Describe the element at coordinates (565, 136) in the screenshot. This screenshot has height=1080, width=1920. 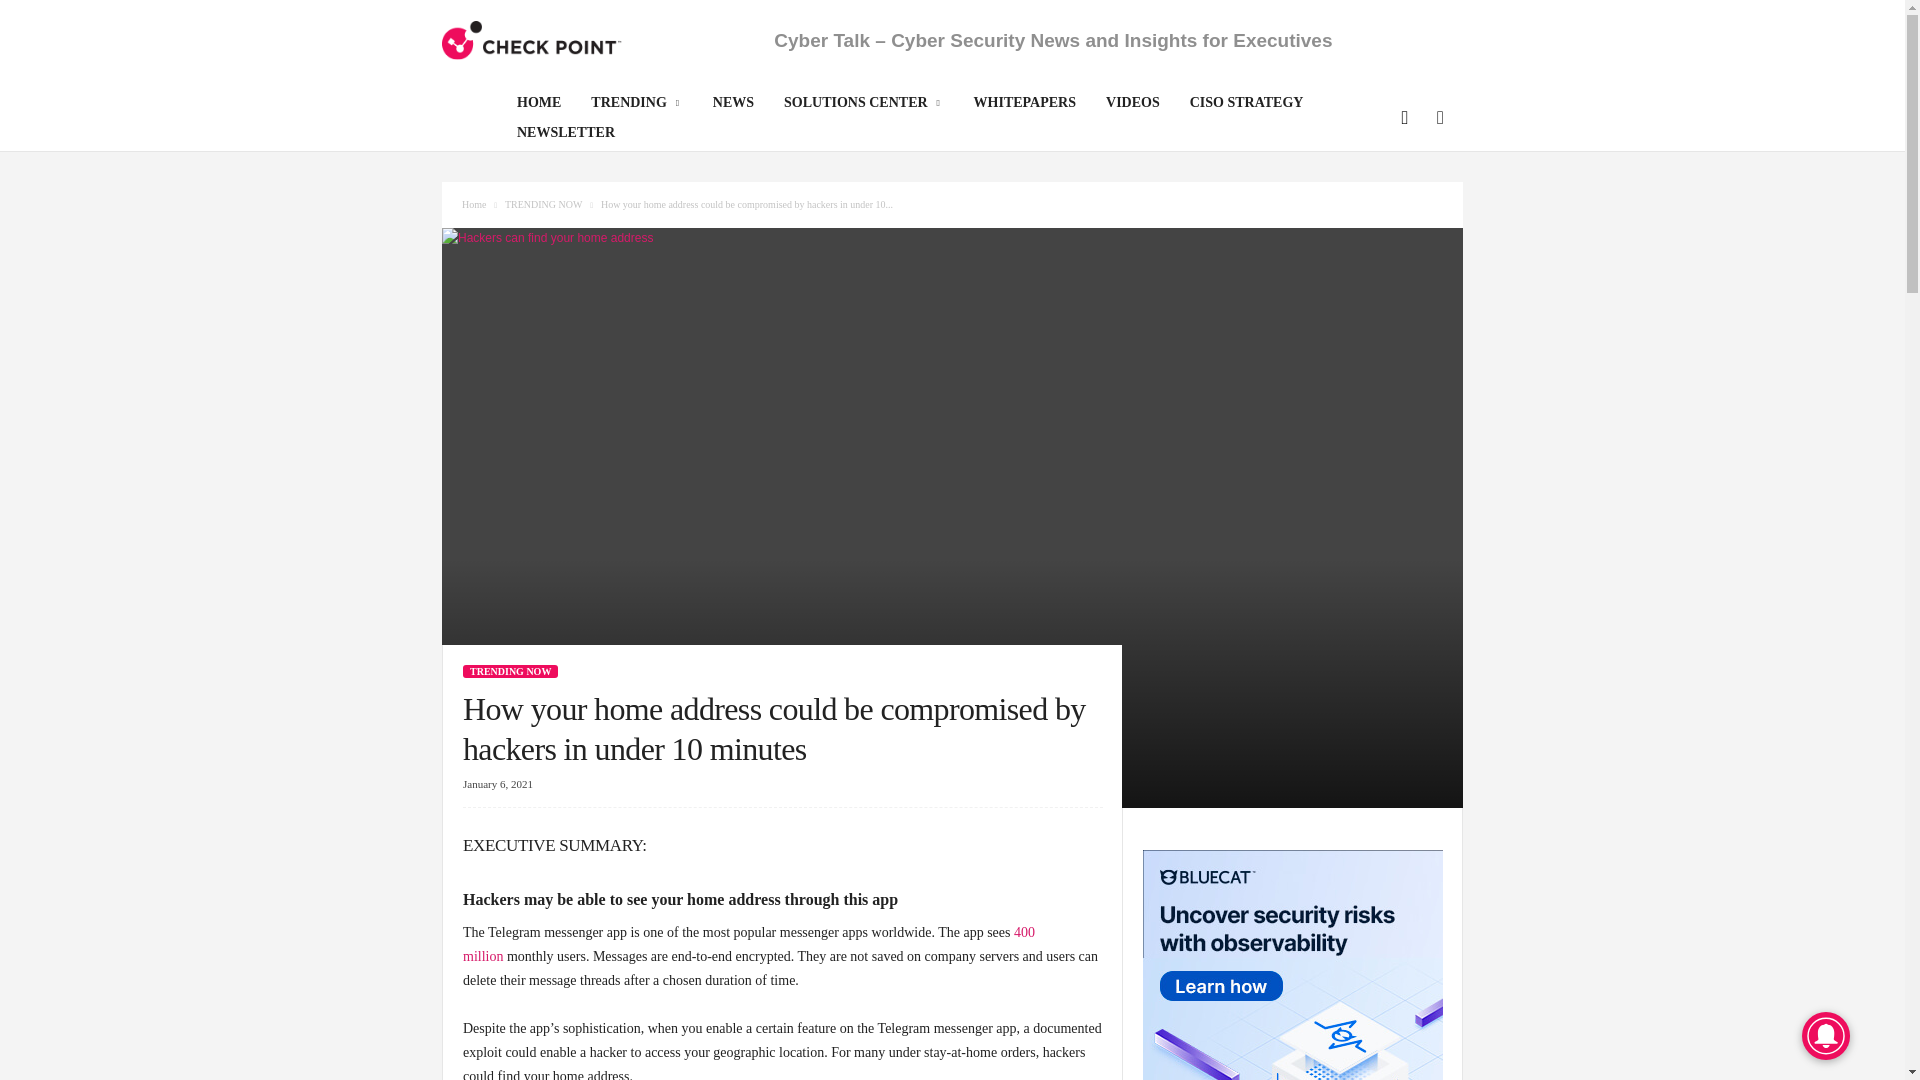
I see `NEWSLETTER` at that location.